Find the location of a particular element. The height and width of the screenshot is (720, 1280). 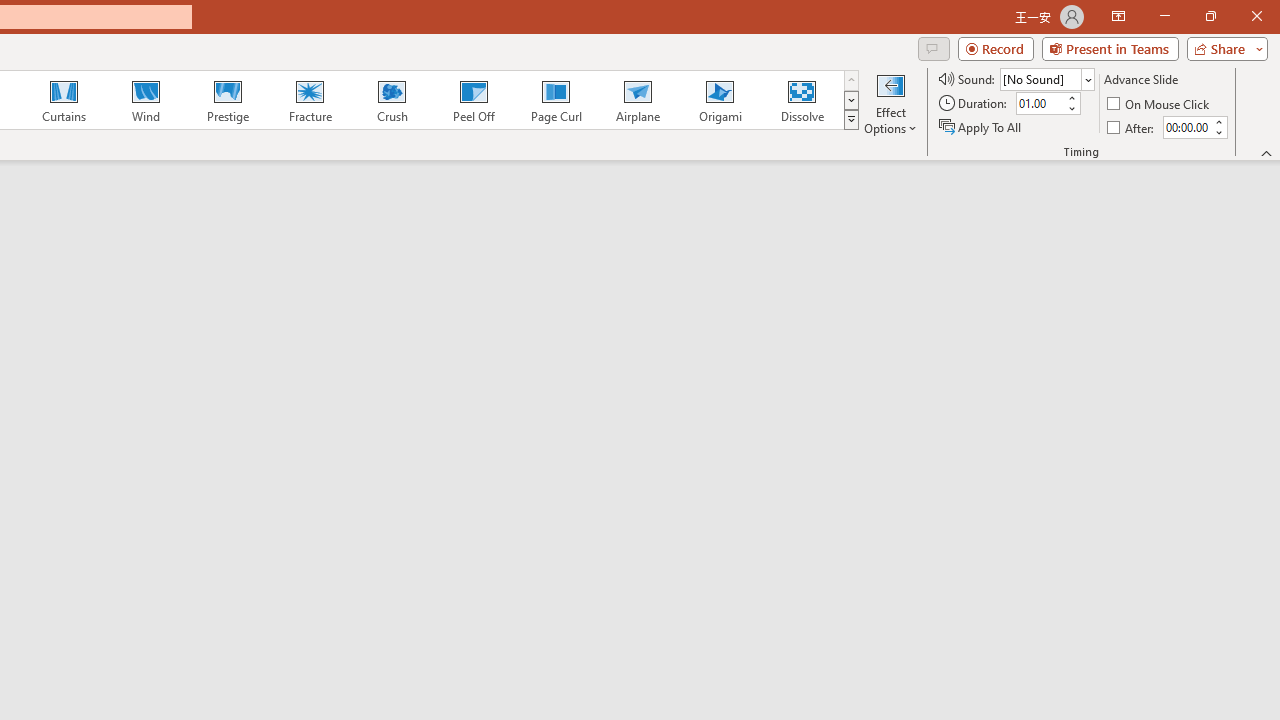

Duration is located at coordinates (1040, 104).